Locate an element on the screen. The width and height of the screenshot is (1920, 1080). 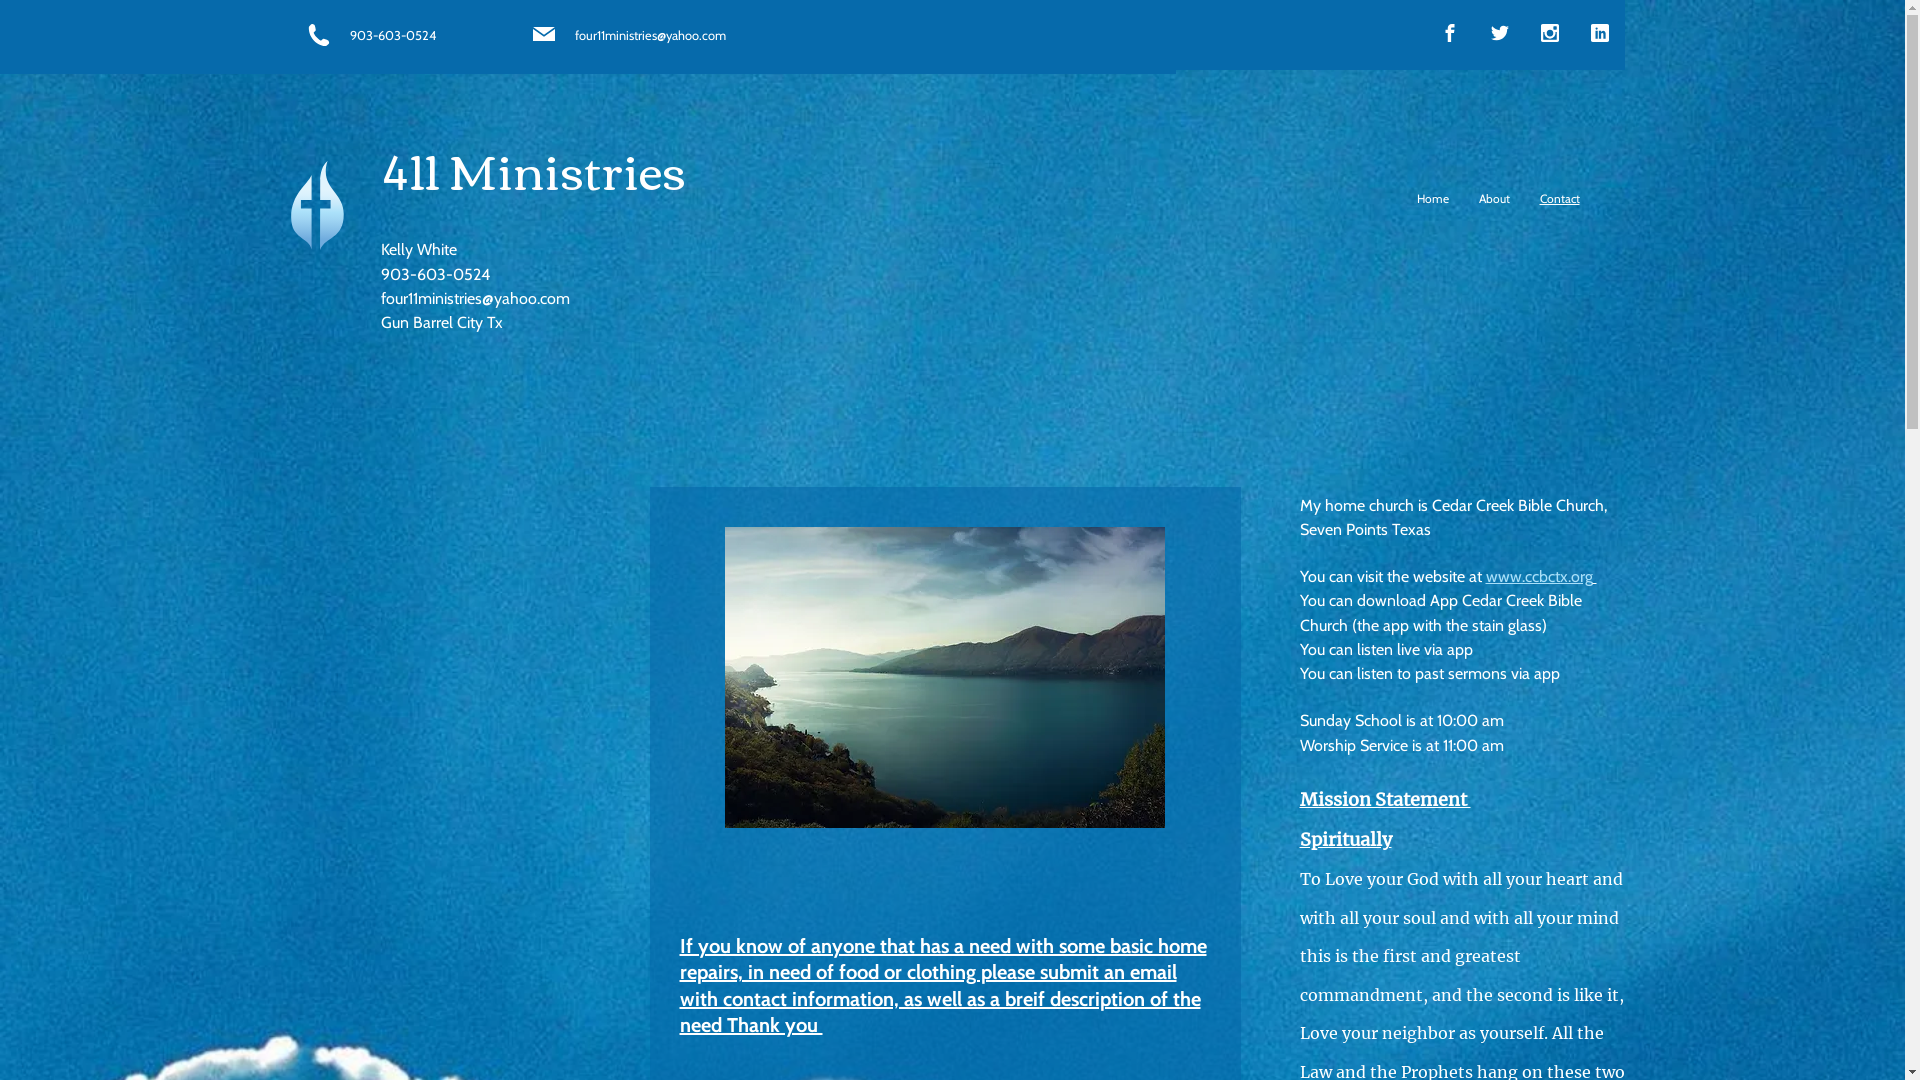
About is located at coordinates (1494, 199).